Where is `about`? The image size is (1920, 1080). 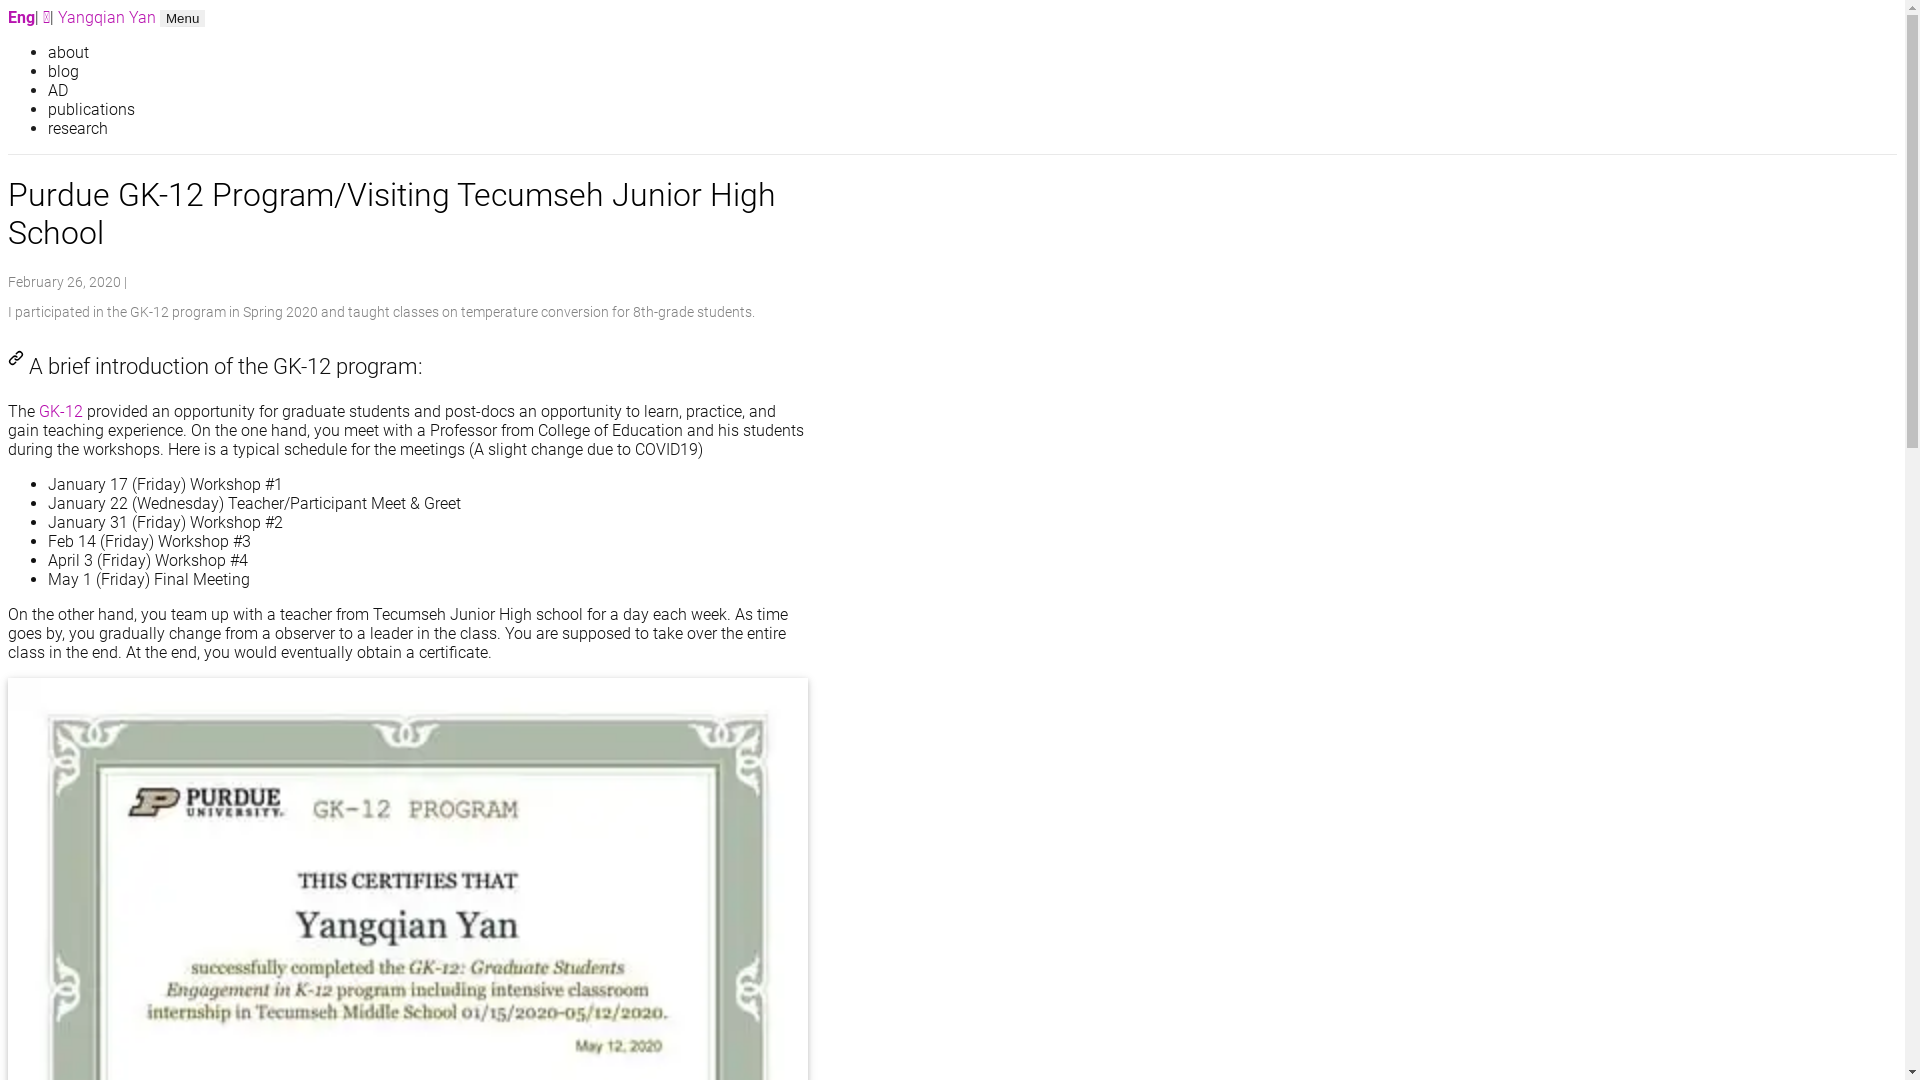
about is located at coordinates (428, 52).